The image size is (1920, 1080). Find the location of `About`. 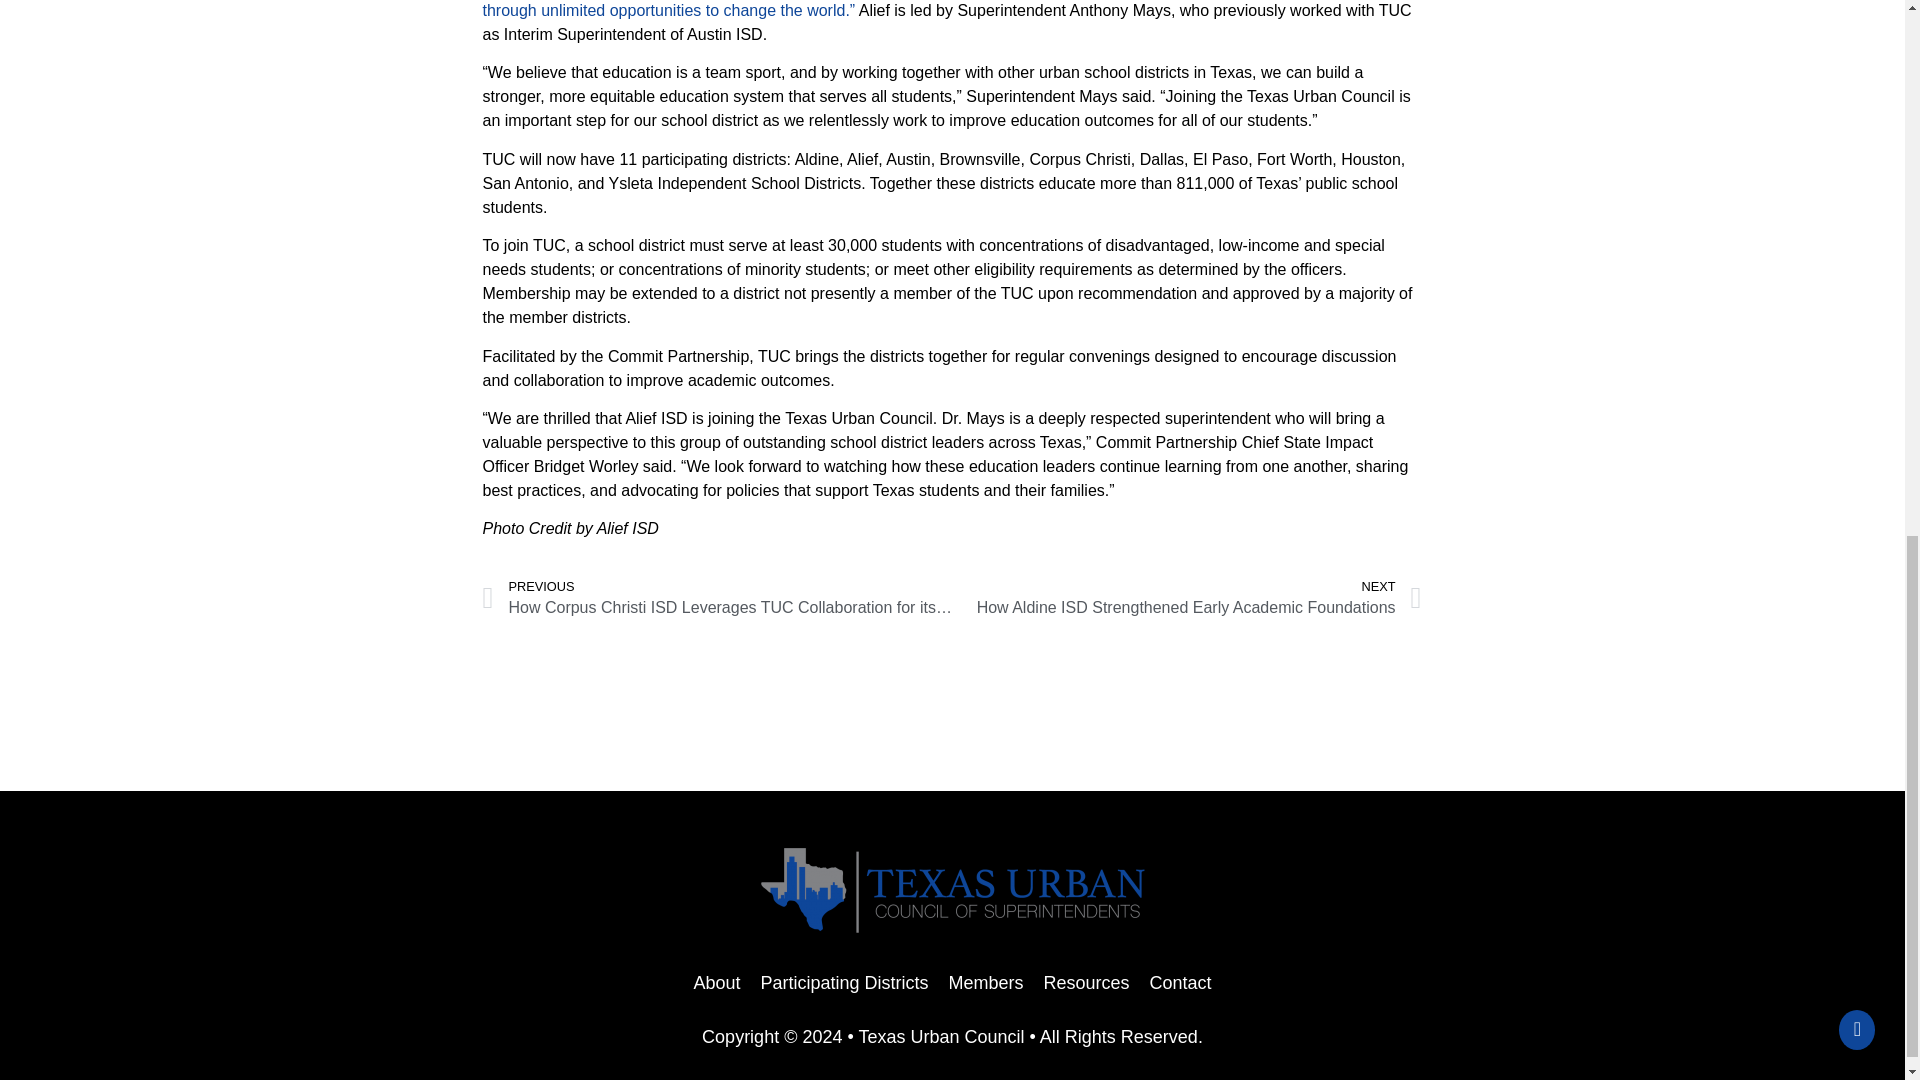

About is located at coordinates (716, 982).